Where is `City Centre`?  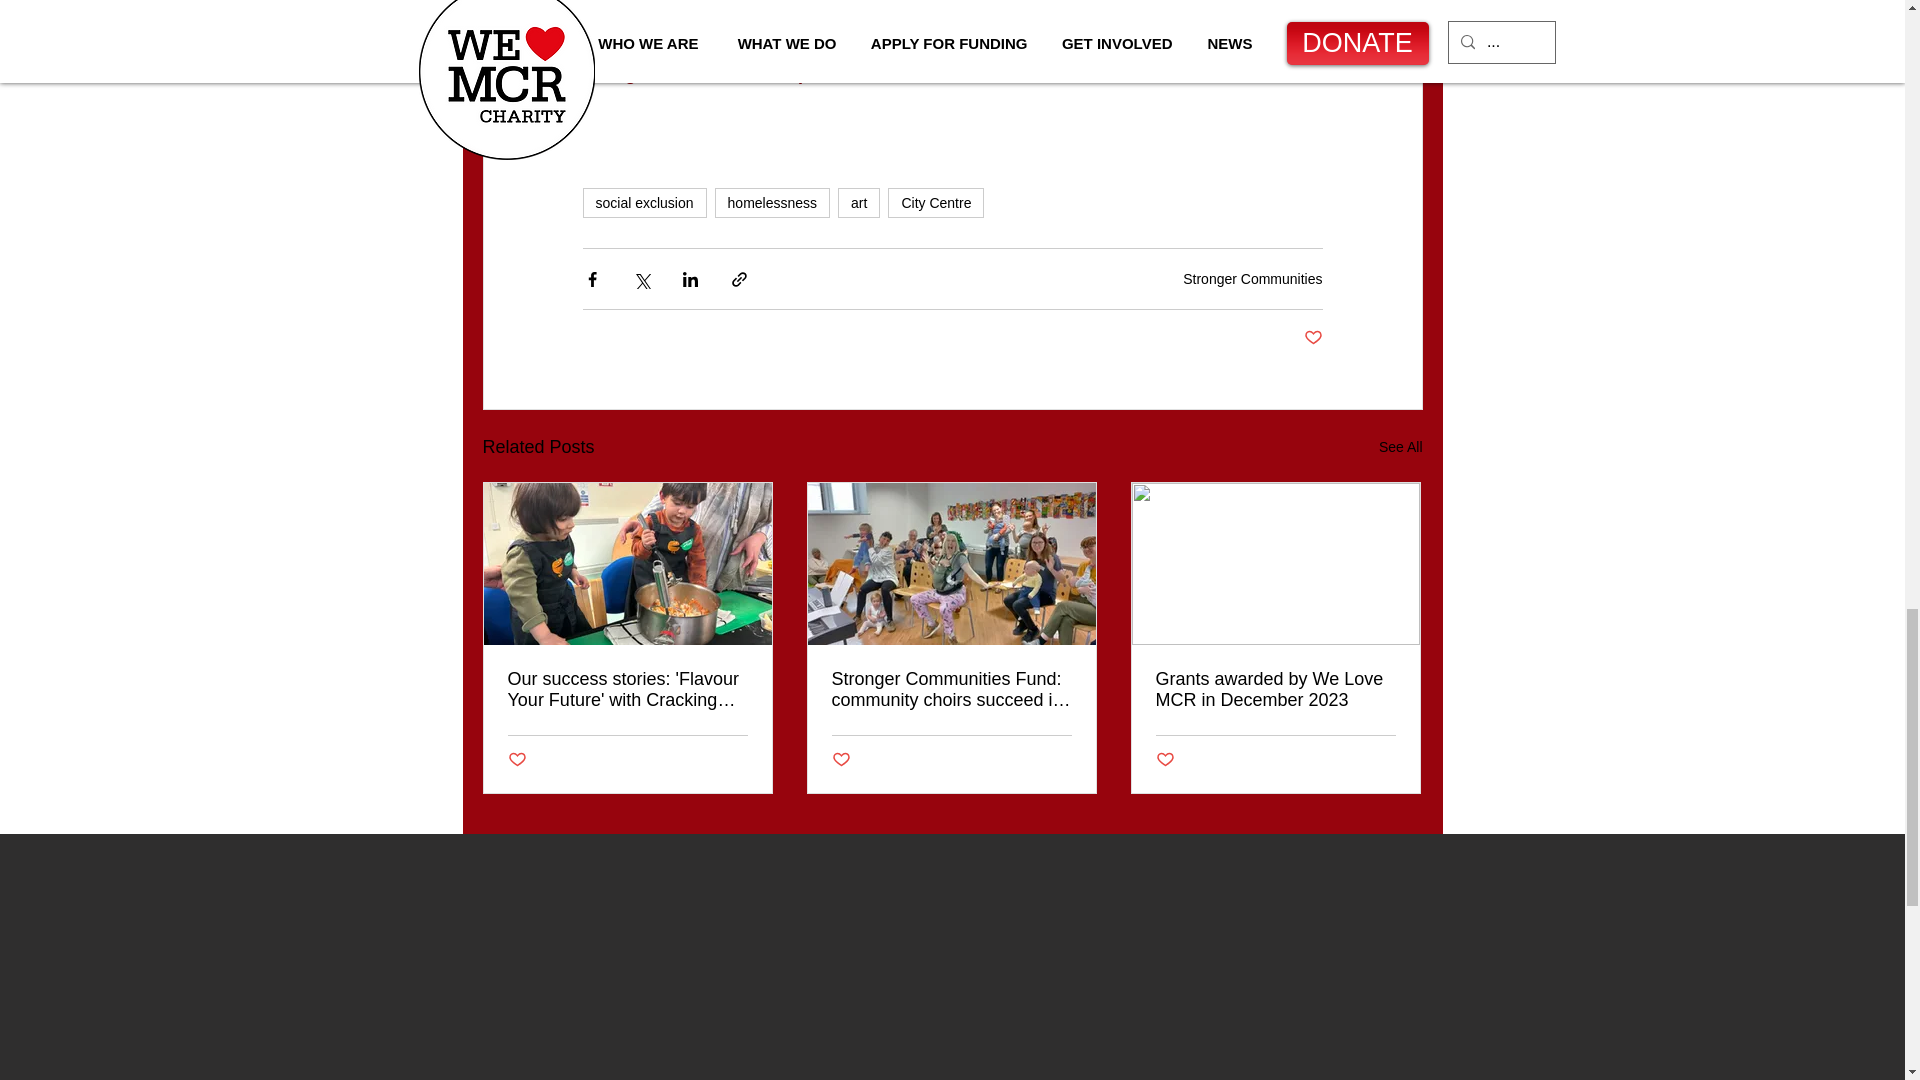
City Centre is located at coordinates (935, 202).